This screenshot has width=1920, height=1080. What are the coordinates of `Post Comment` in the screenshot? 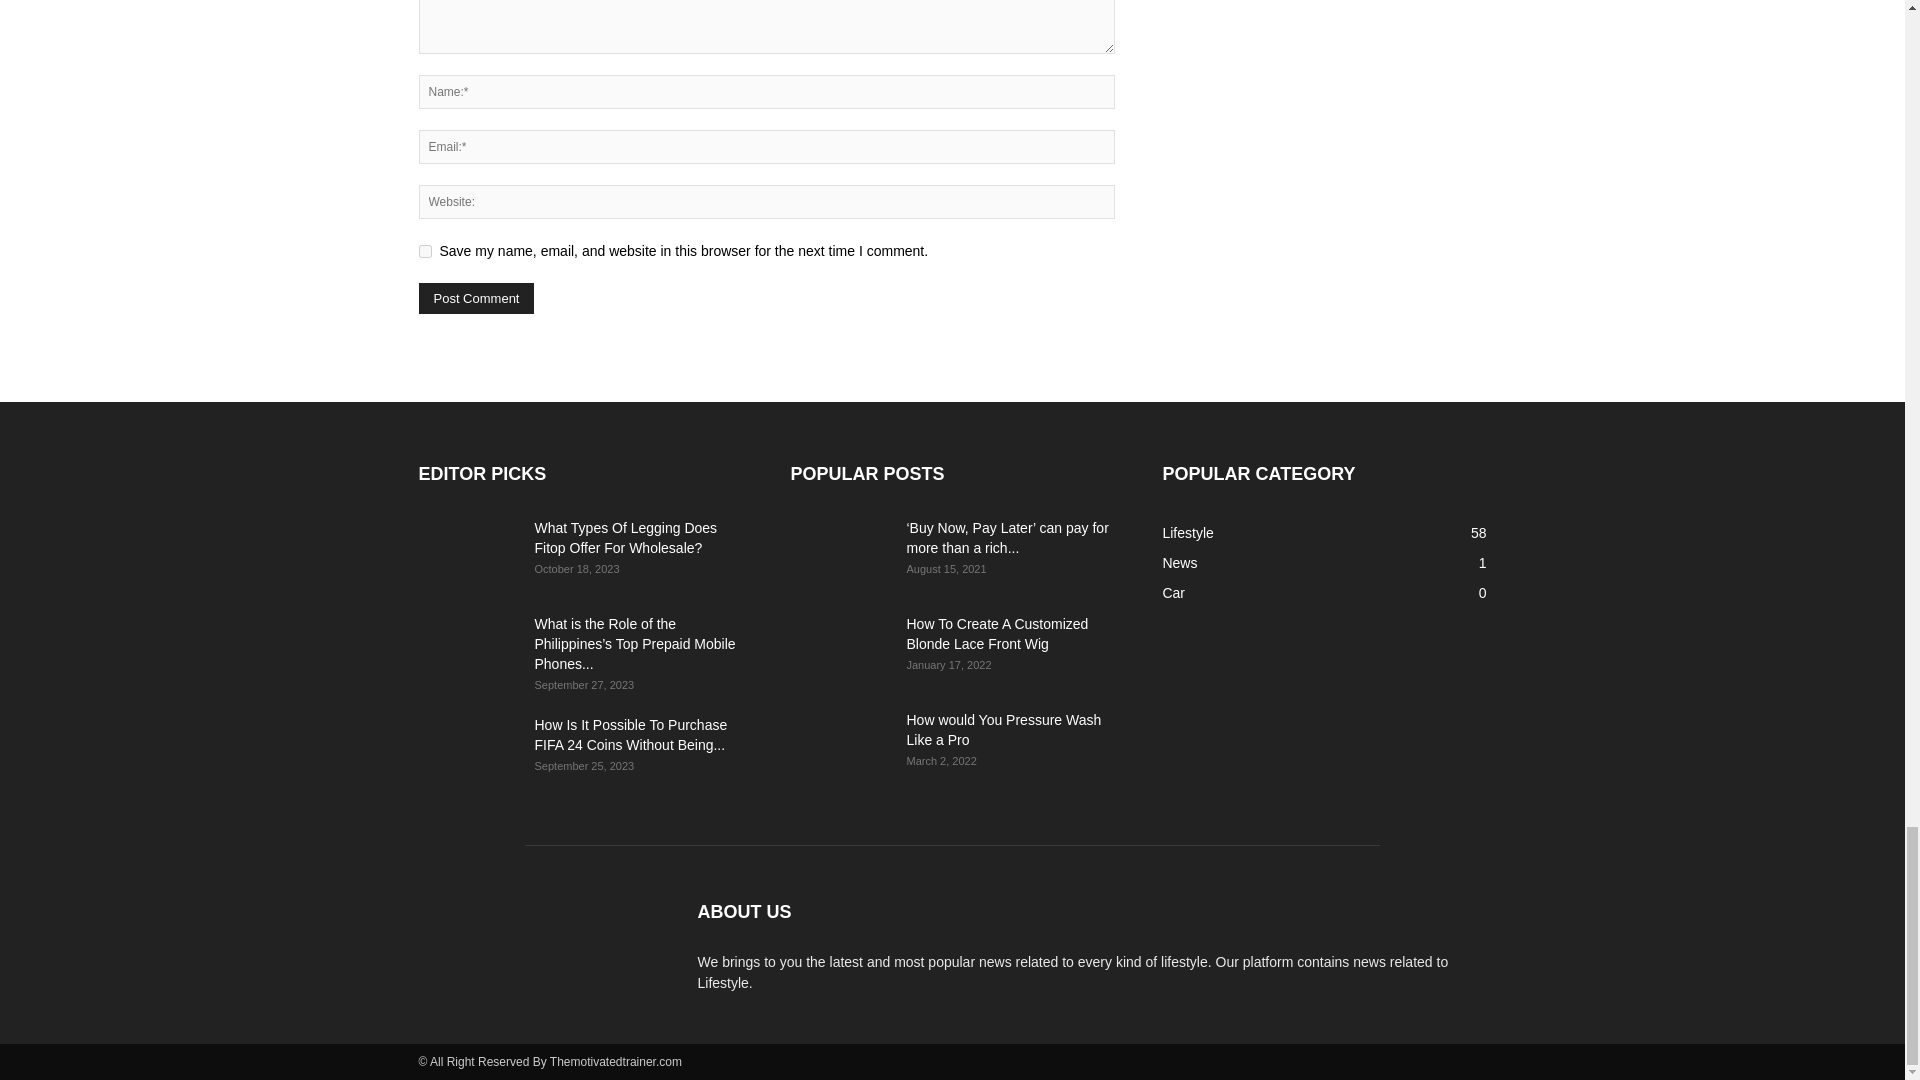 It's located at (476, 298).